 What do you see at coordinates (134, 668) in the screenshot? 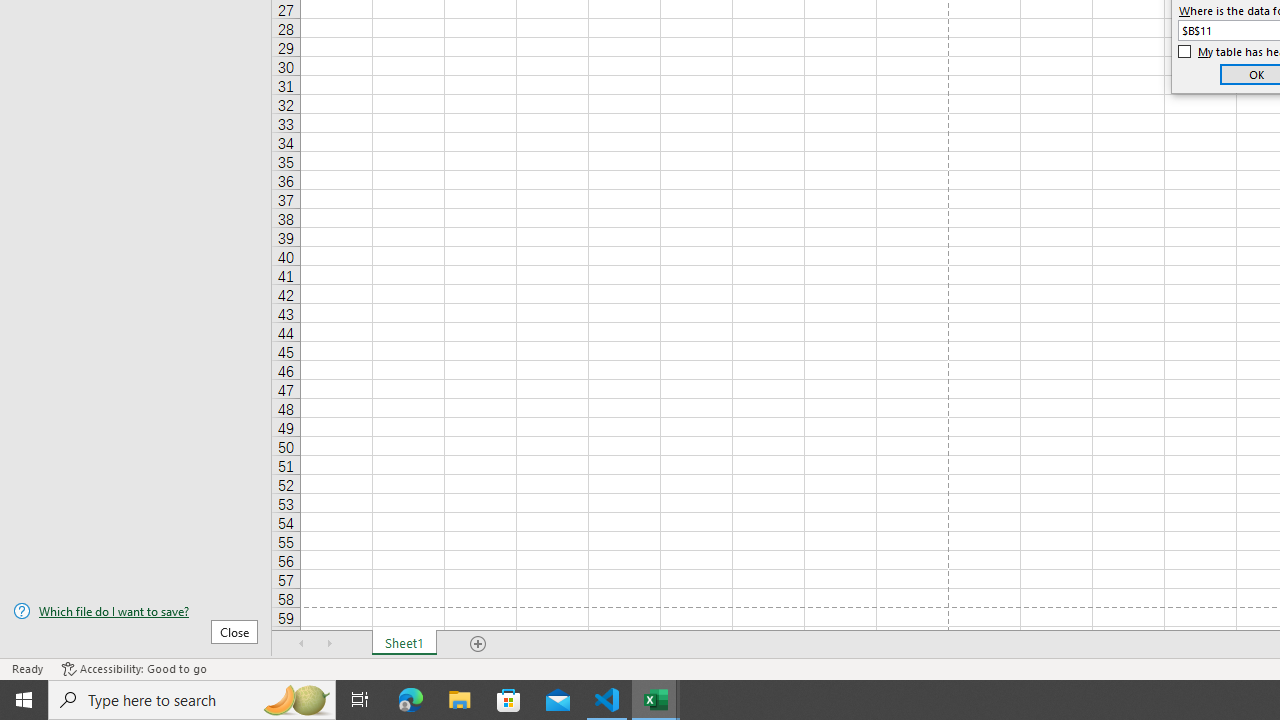
I see `Accessibility Checker Accessibility: Good to go` at bounding box center [134, 668].